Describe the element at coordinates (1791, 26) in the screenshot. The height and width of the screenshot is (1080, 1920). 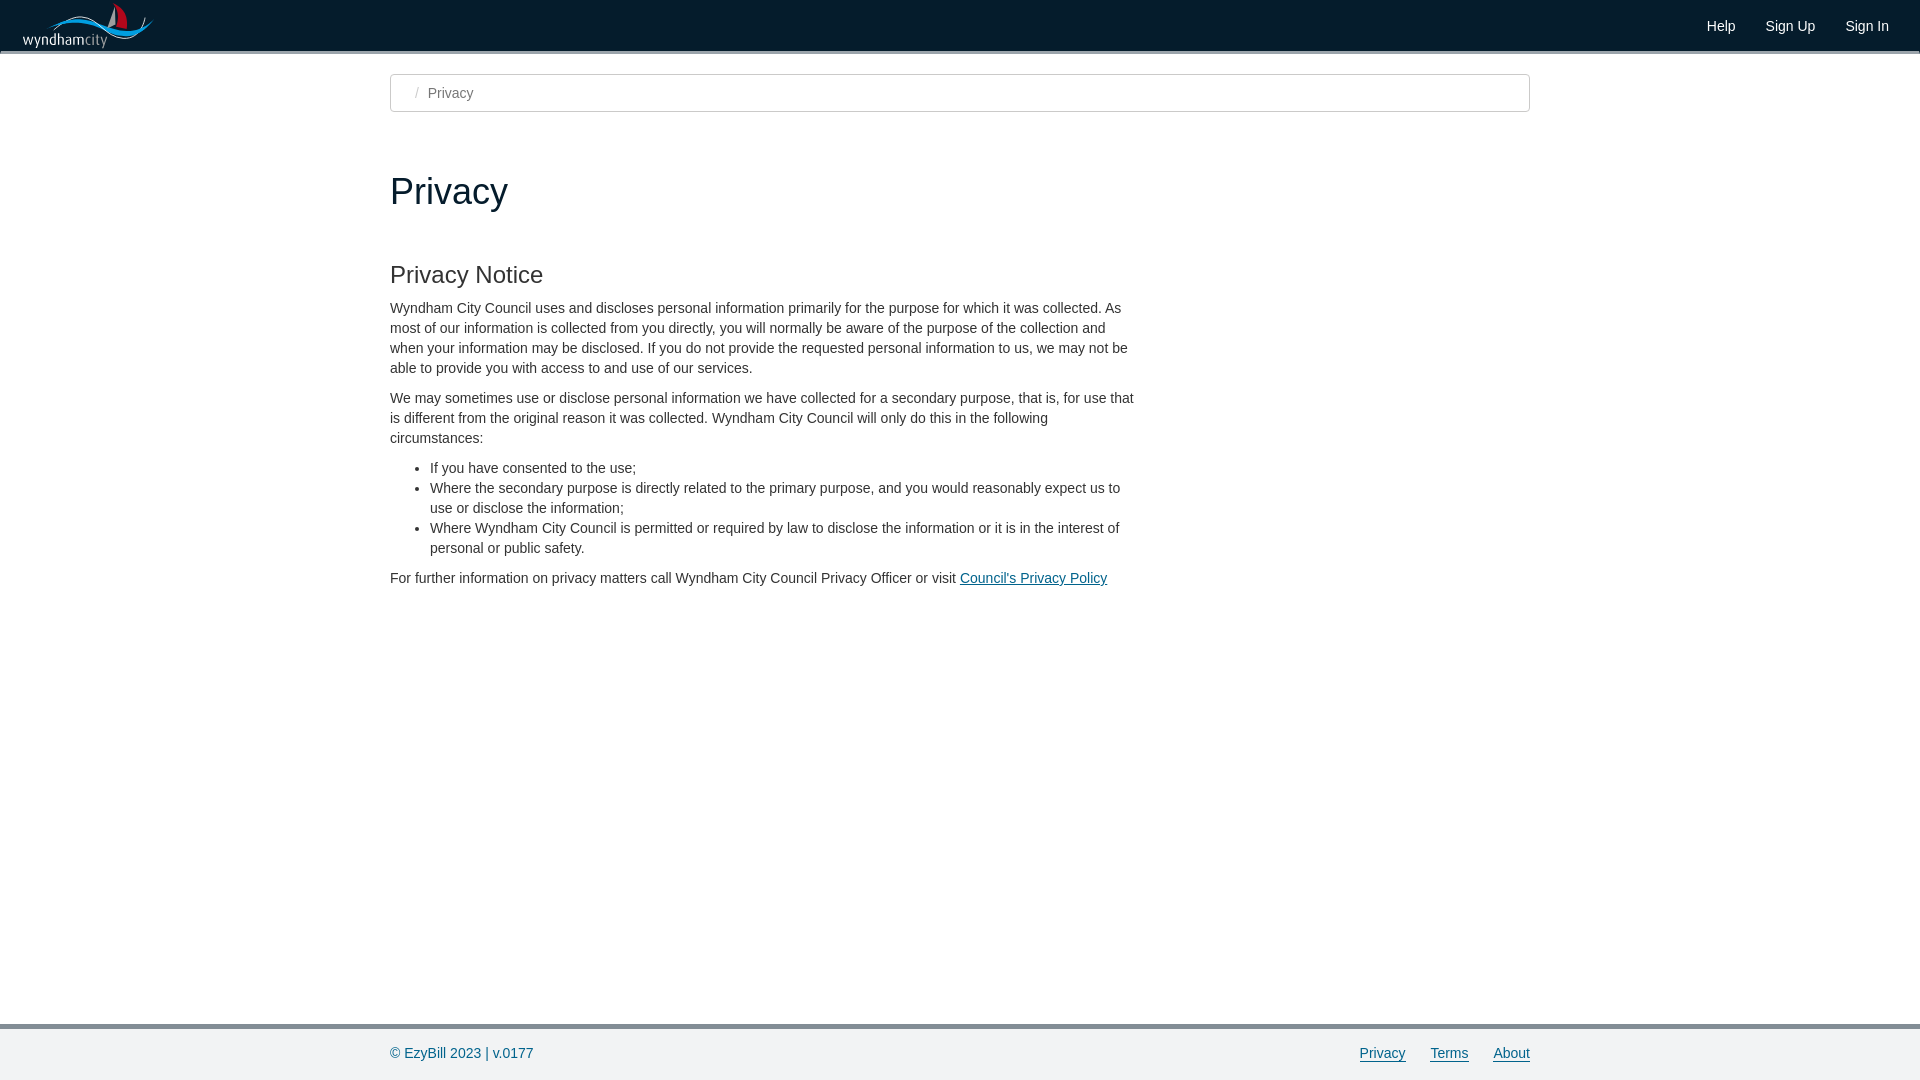
I see `Sign Up` at that location.